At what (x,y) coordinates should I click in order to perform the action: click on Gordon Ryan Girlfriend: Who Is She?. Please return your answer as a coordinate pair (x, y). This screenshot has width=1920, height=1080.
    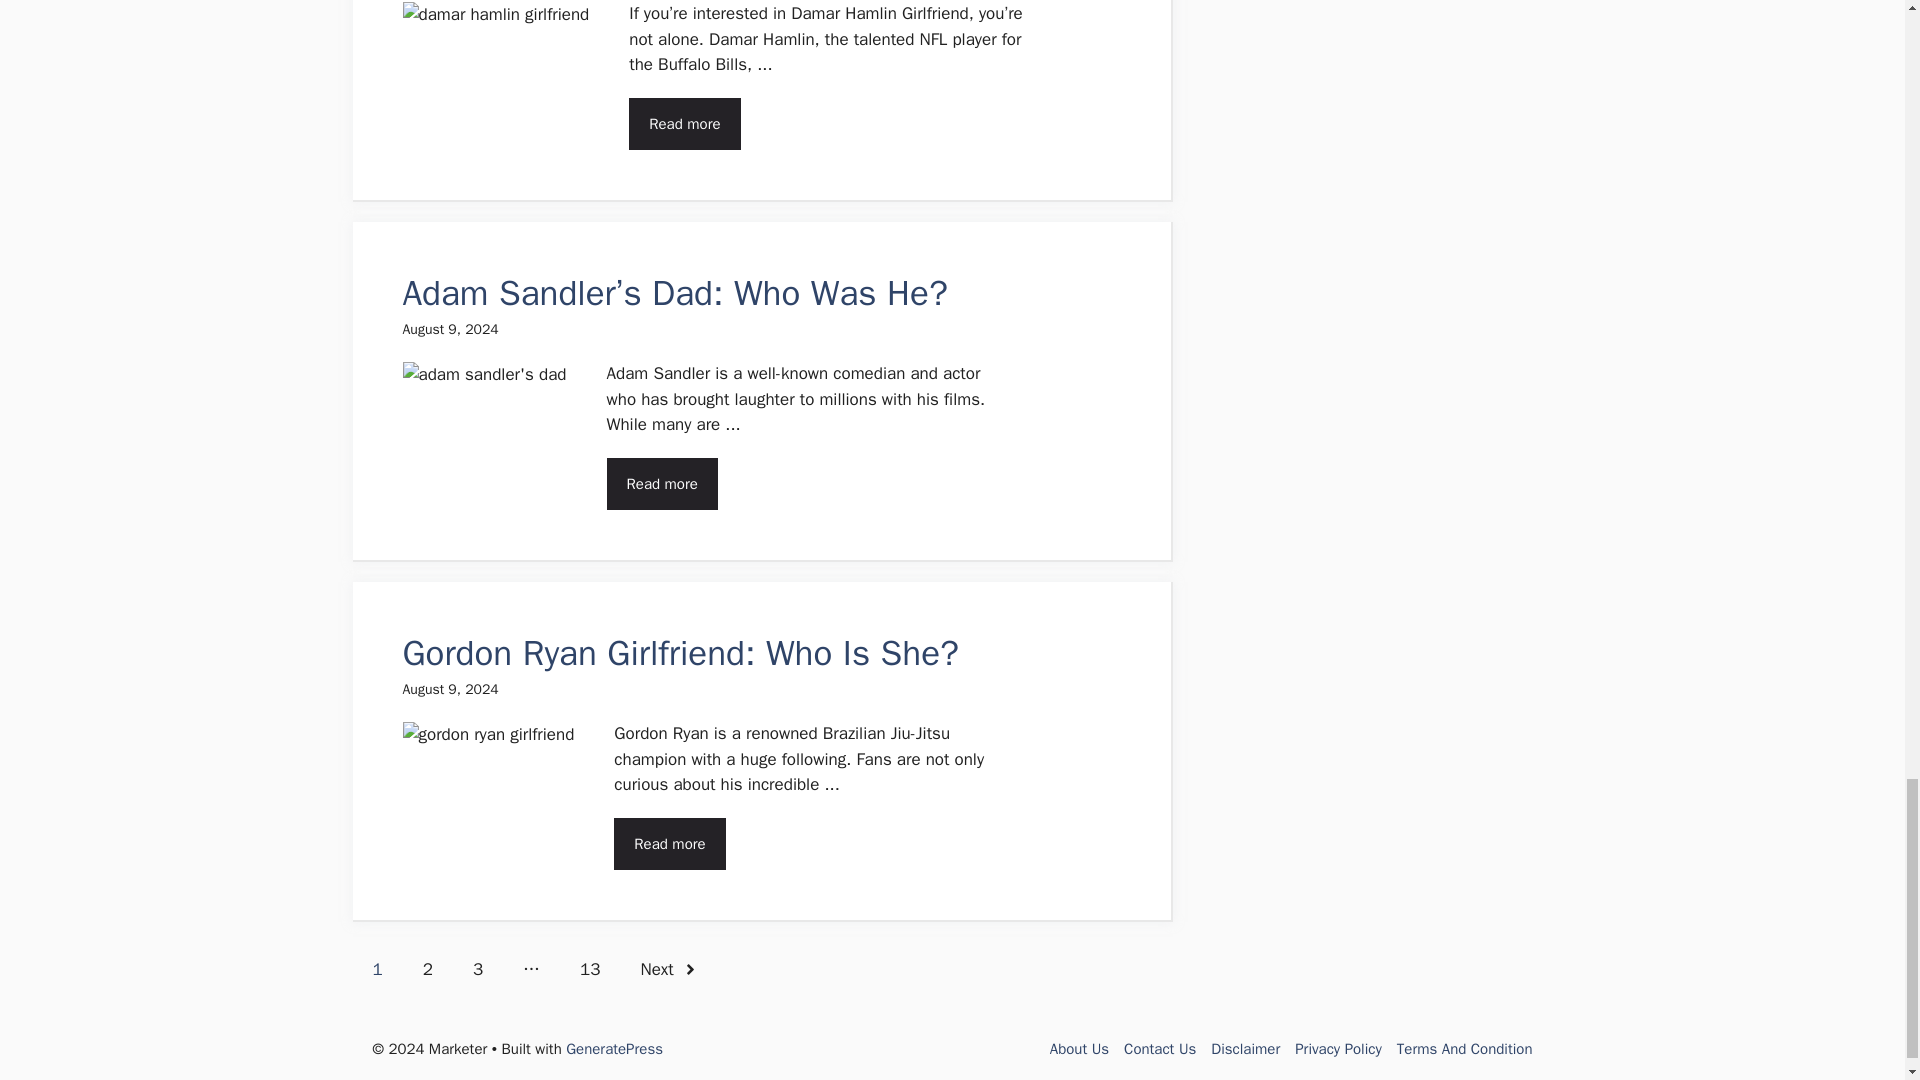
    Looking at the image, I should click on (680, 652).